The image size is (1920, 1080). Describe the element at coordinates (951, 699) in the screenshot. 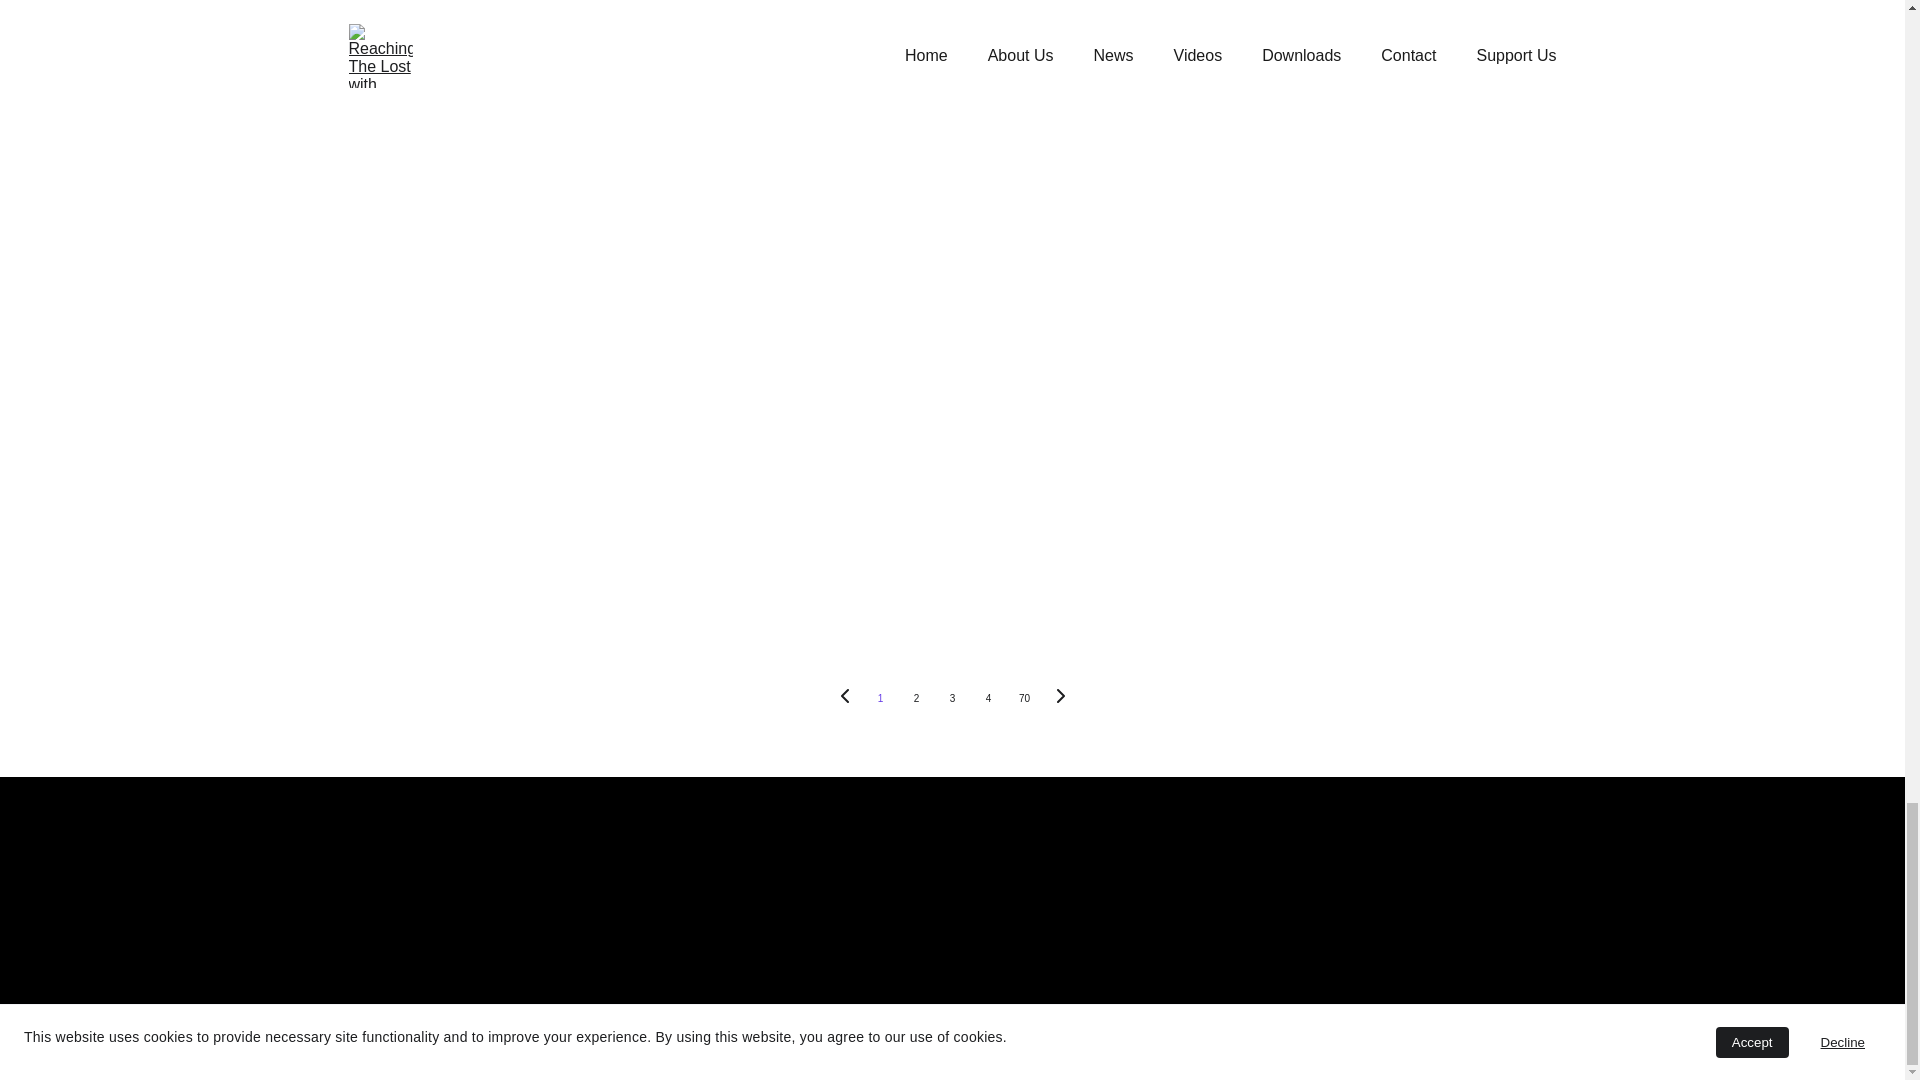

I see `3` at that location.